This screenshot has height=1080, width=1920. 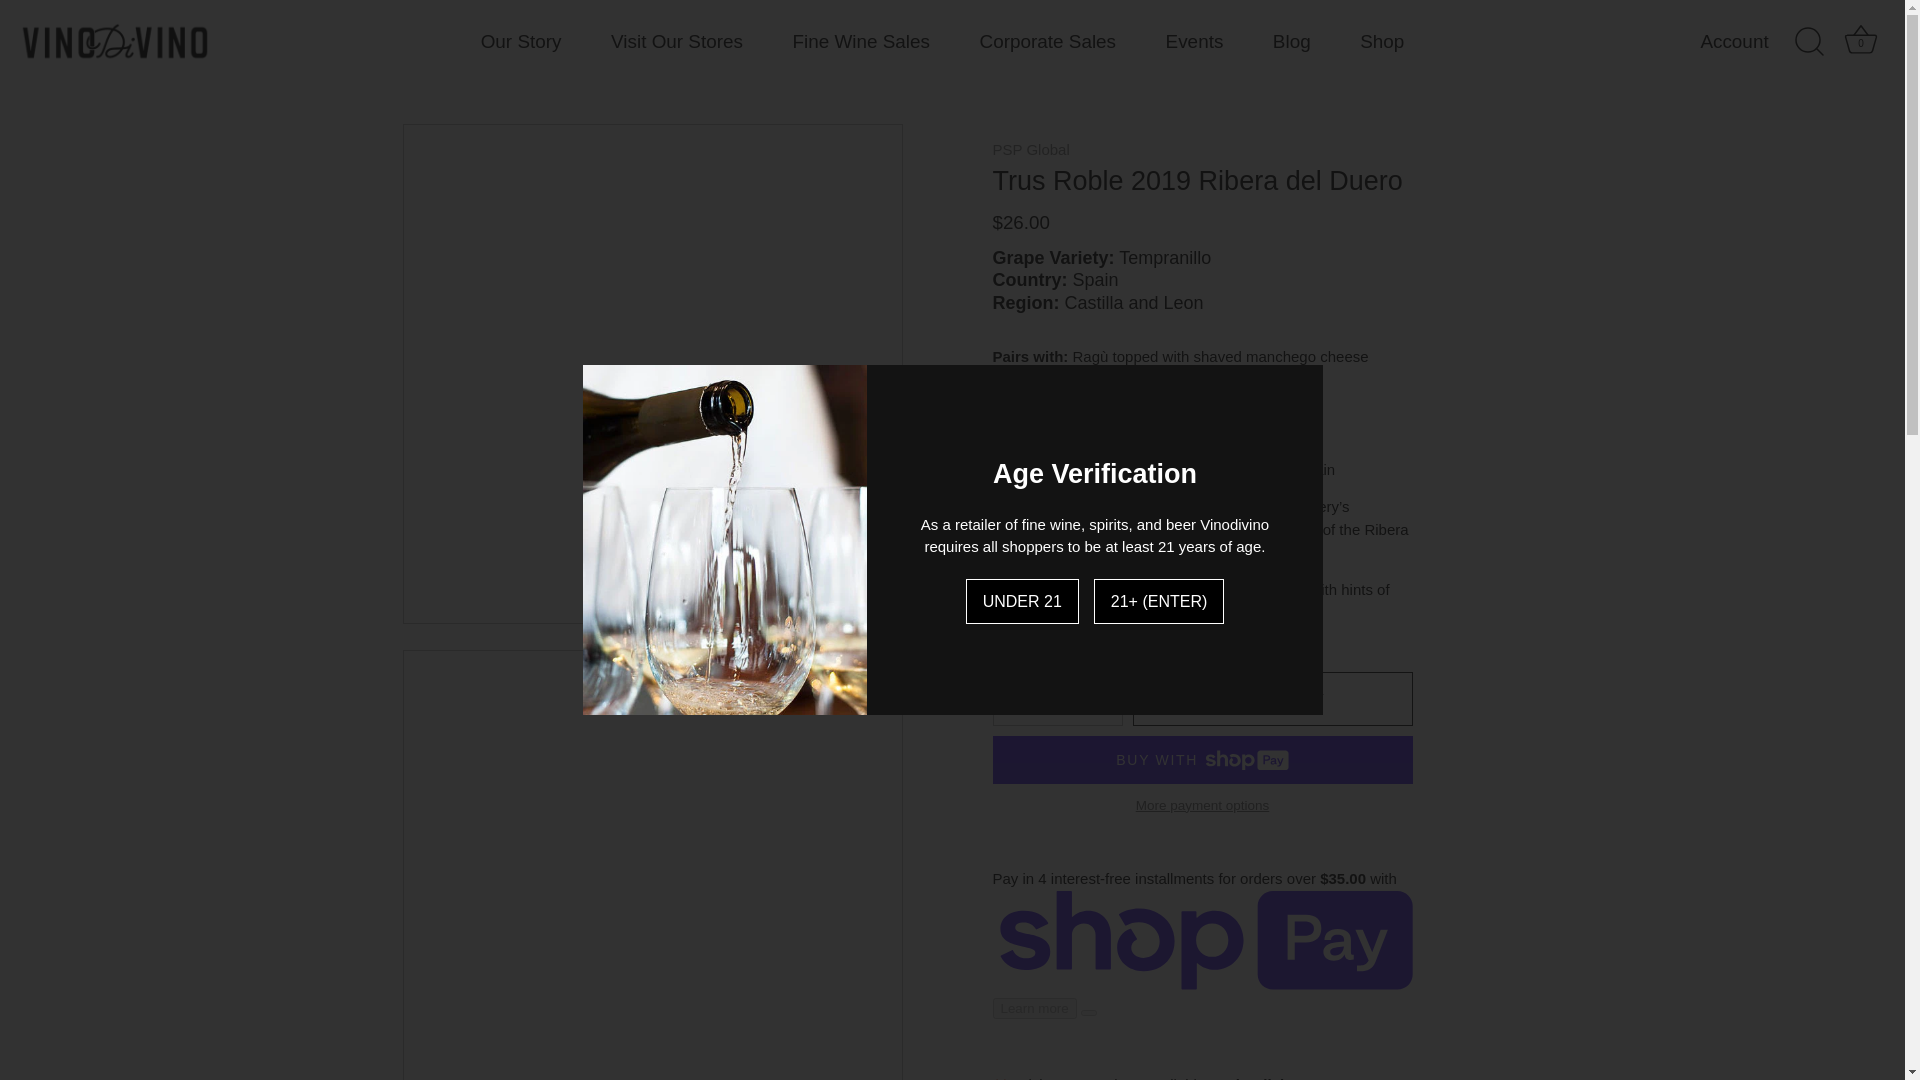 I want to click on Blog, so click(x=1290, y=40).